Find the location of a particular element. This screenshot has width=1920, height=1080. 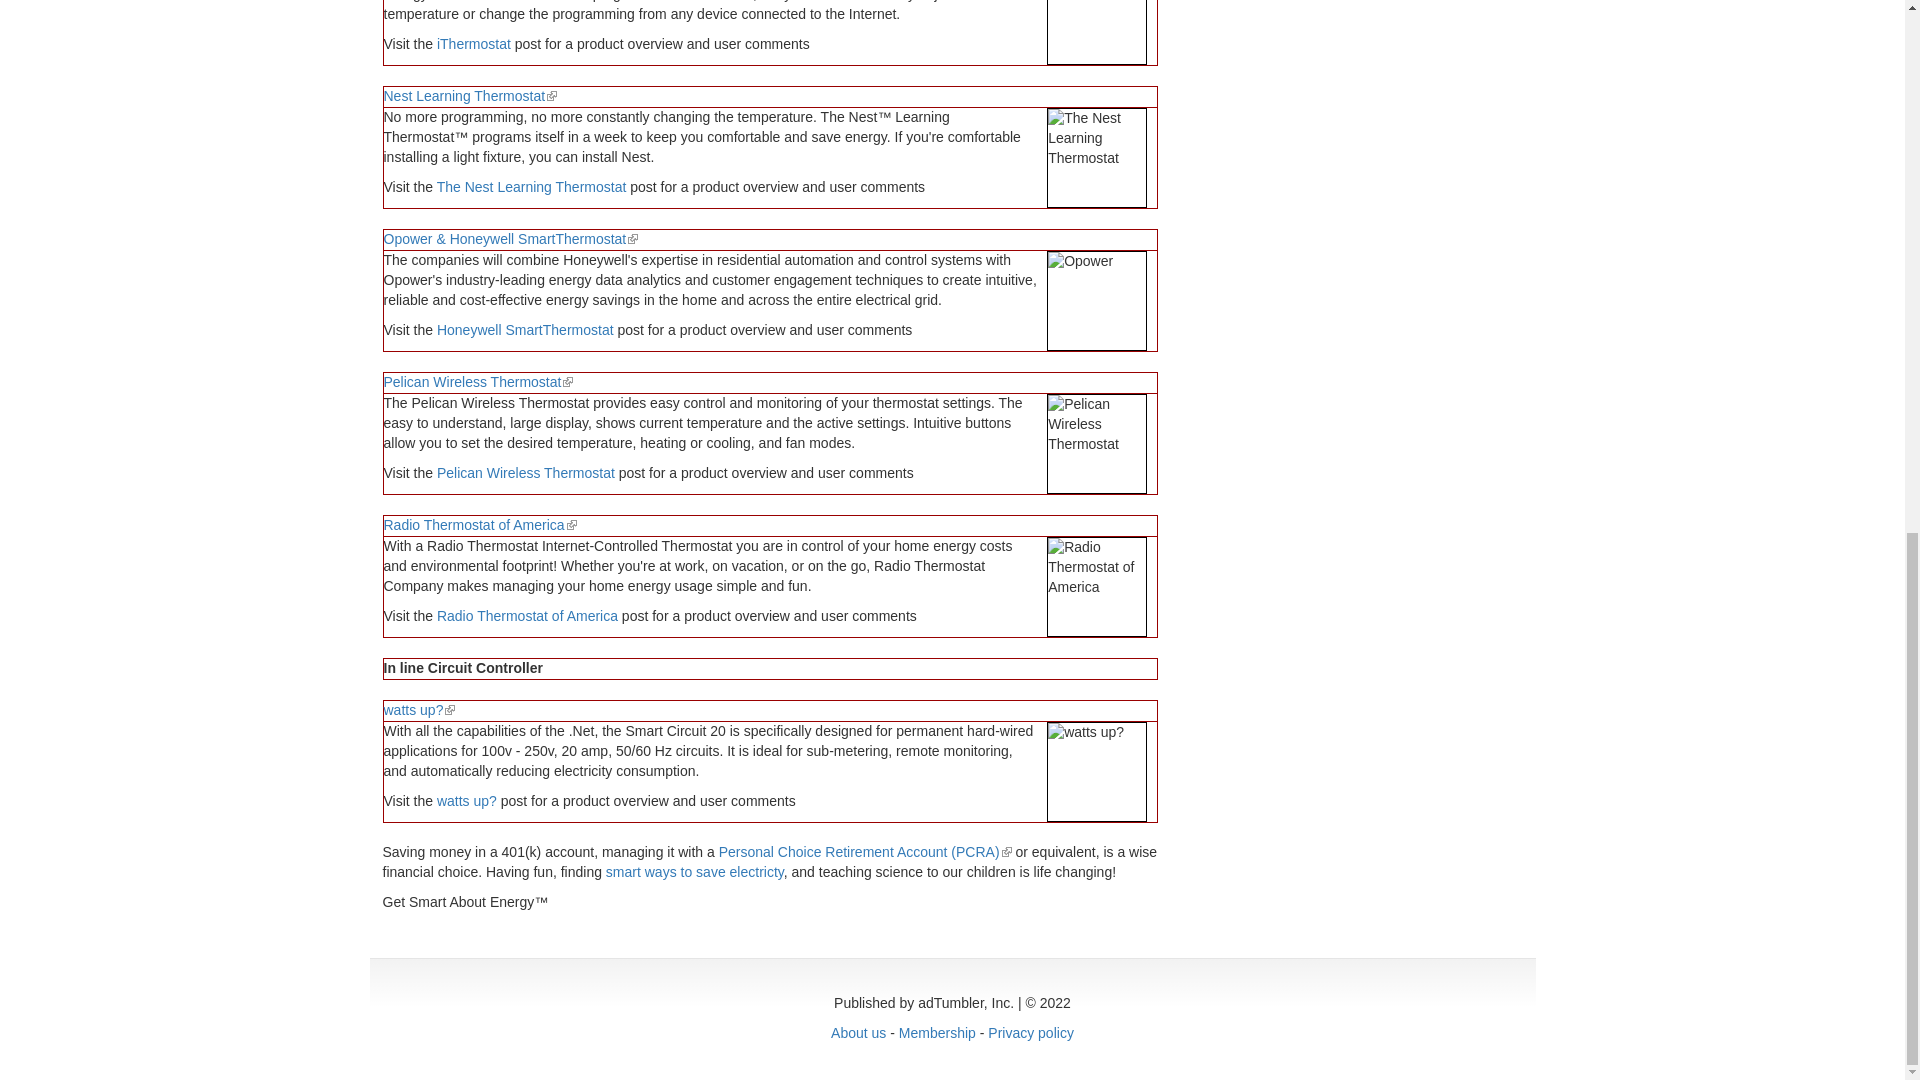

Pelican Wireless Thermostat is located at coordinates (526, 472).